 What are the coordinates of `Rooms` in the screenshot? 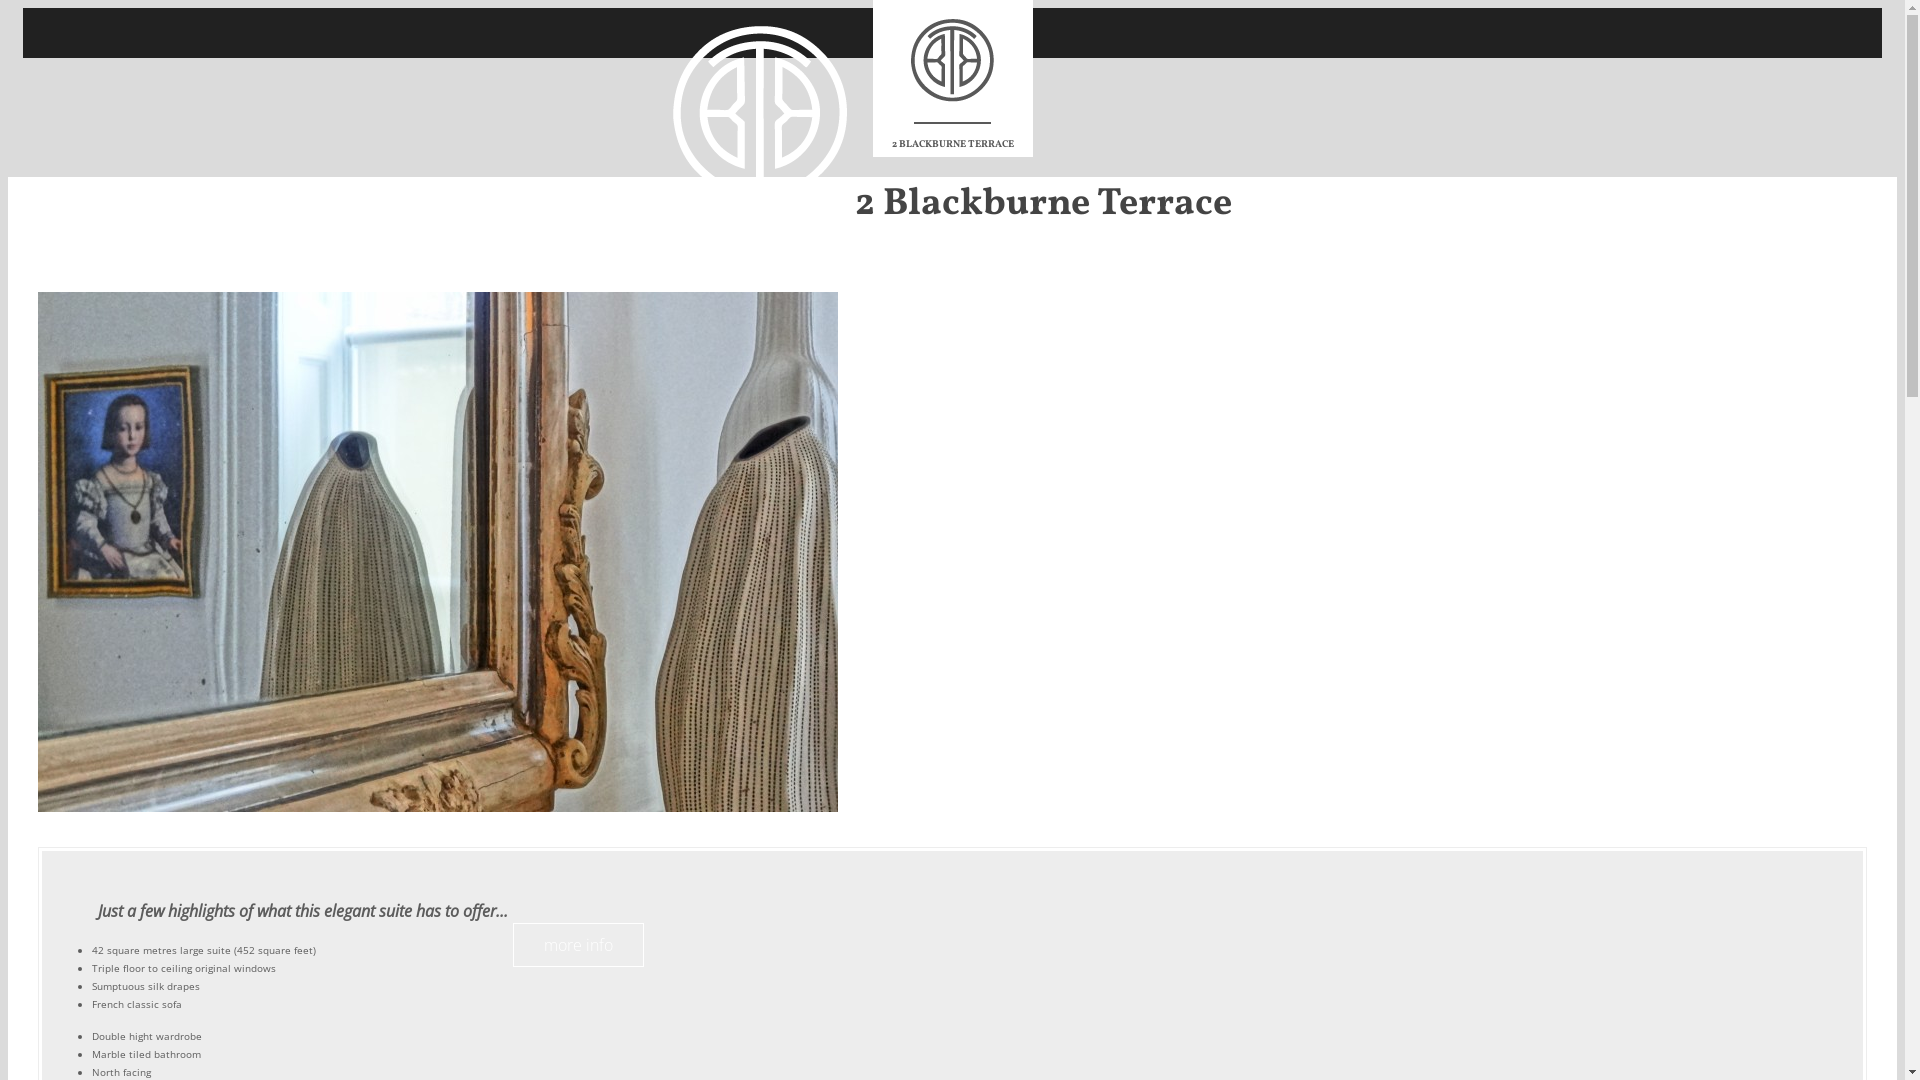 It's located at (623, 277).